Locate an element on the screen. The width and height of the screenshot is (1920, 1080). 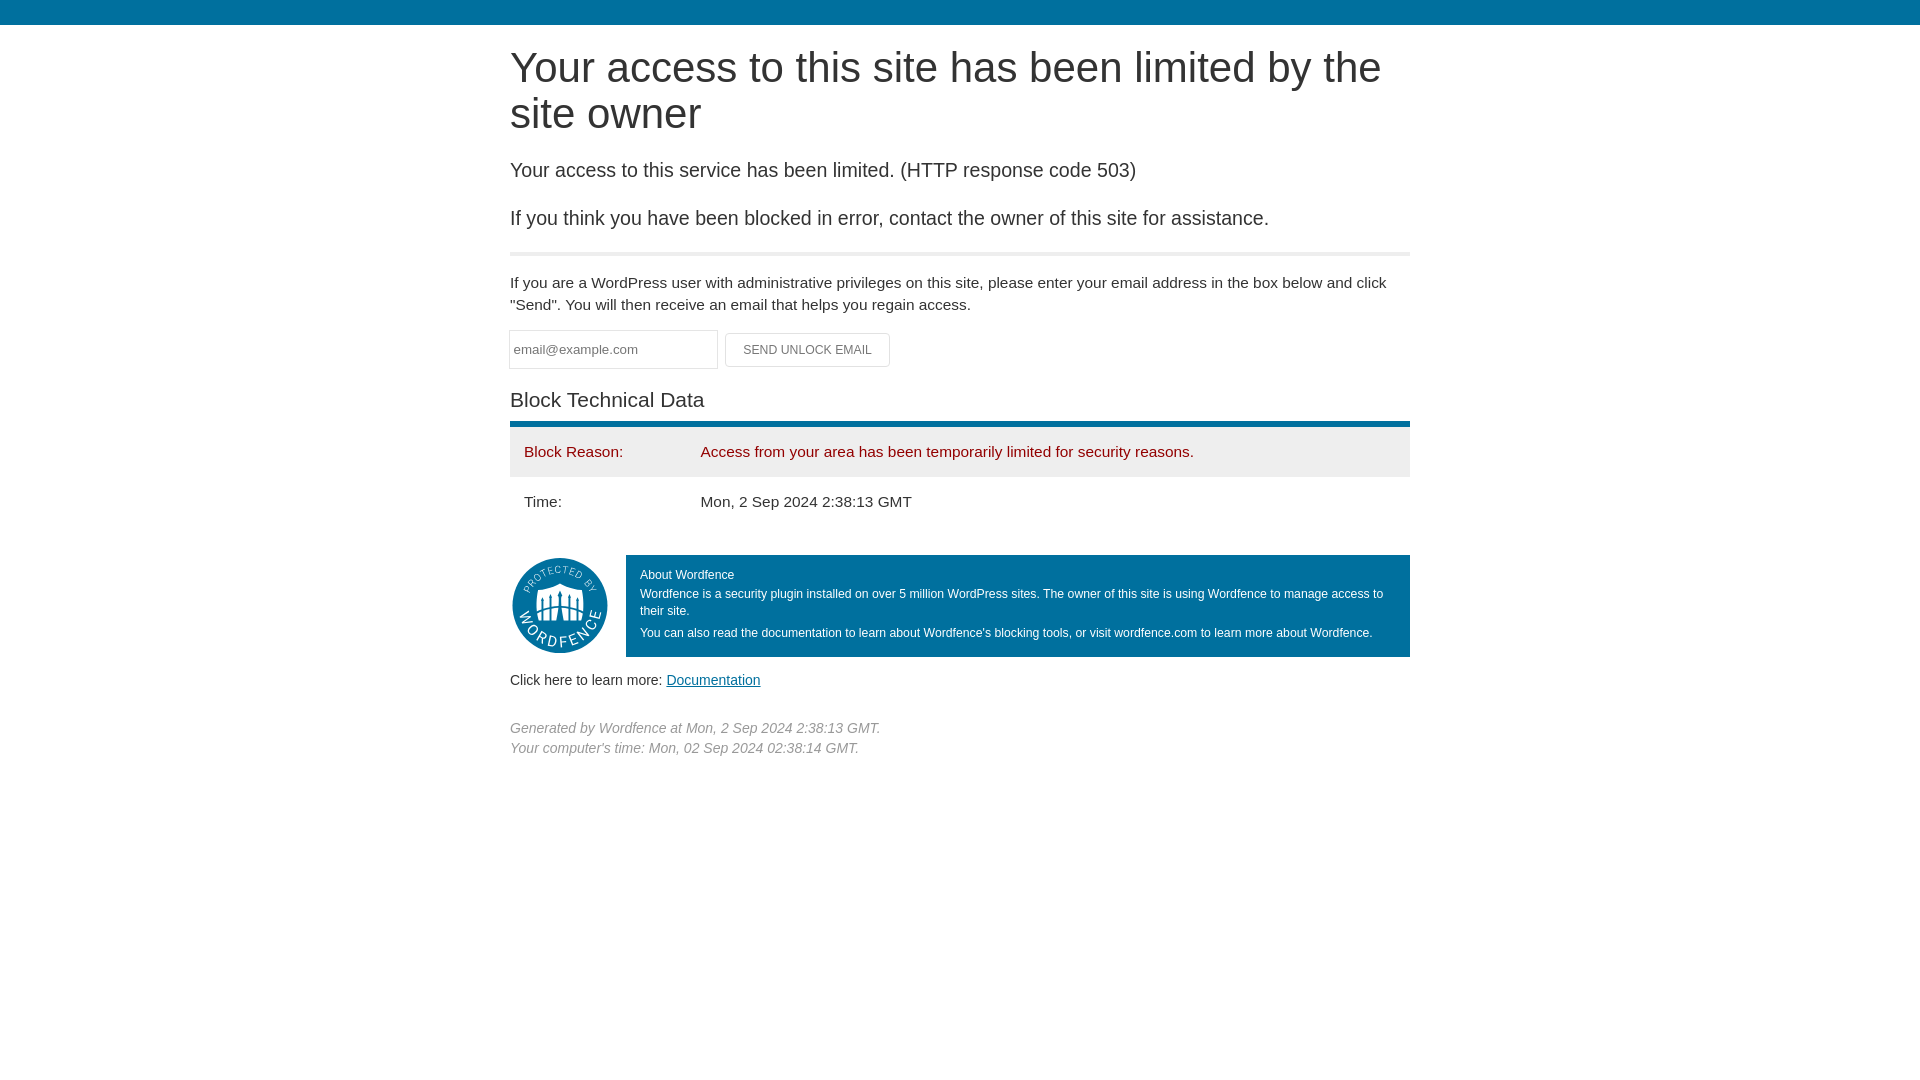
Send Unlock Email is located at coordinates (808, 350).